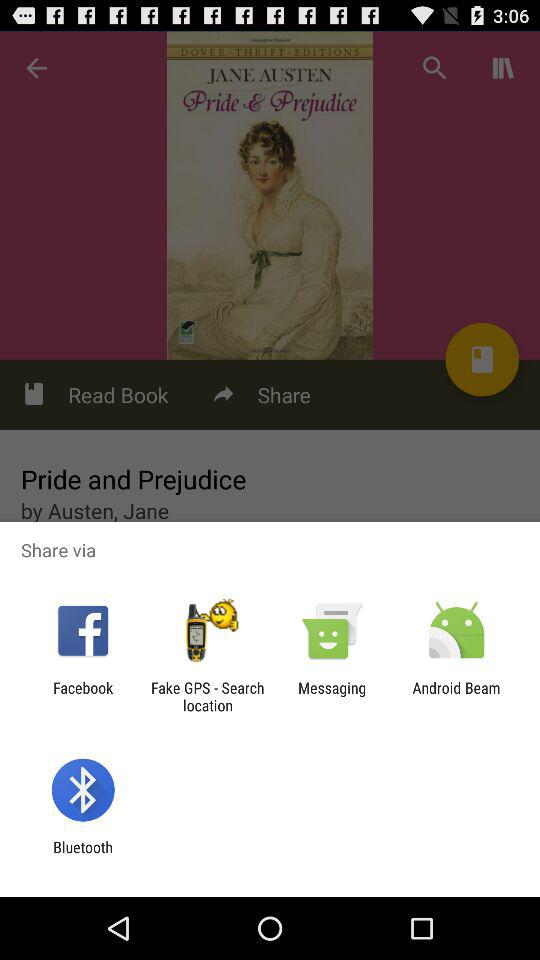  Describe the element at coordinates (83, 696) in the screenshot. I see `open the app to the left of the fake gps search app` at that location.